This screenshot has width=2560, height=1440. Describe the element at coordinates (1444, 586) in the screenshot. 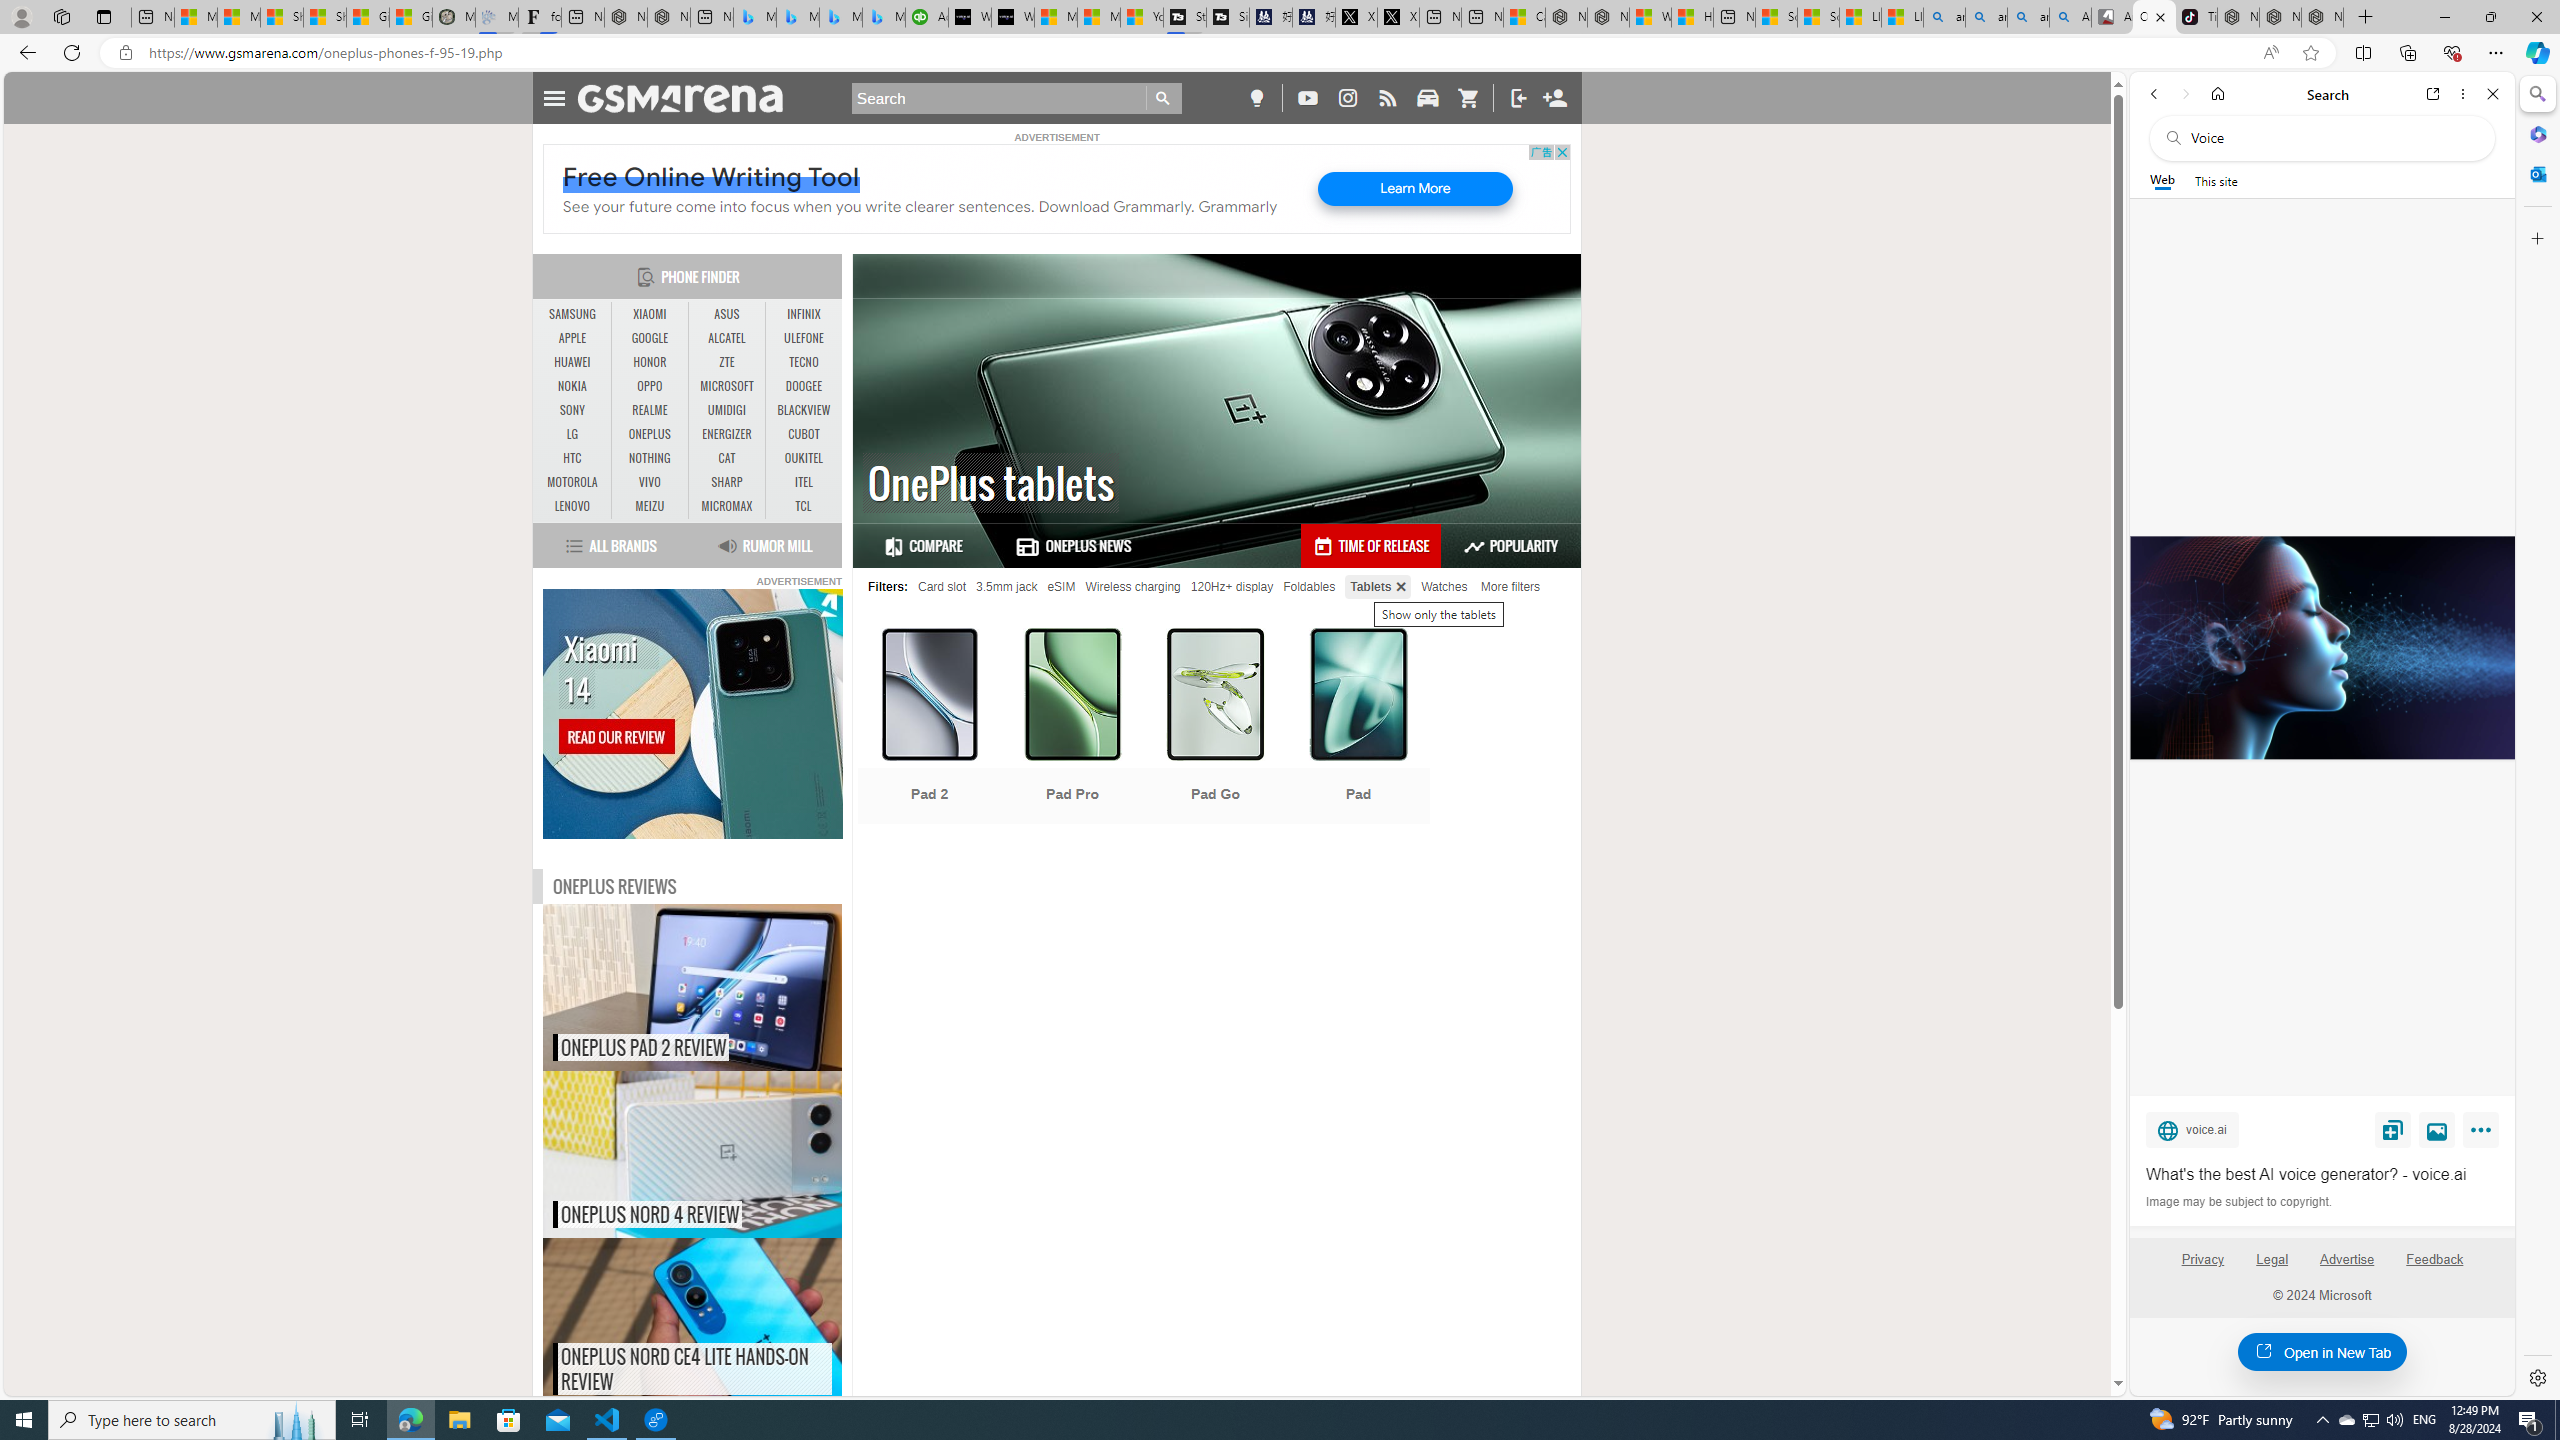

I see `Watches` at that location.